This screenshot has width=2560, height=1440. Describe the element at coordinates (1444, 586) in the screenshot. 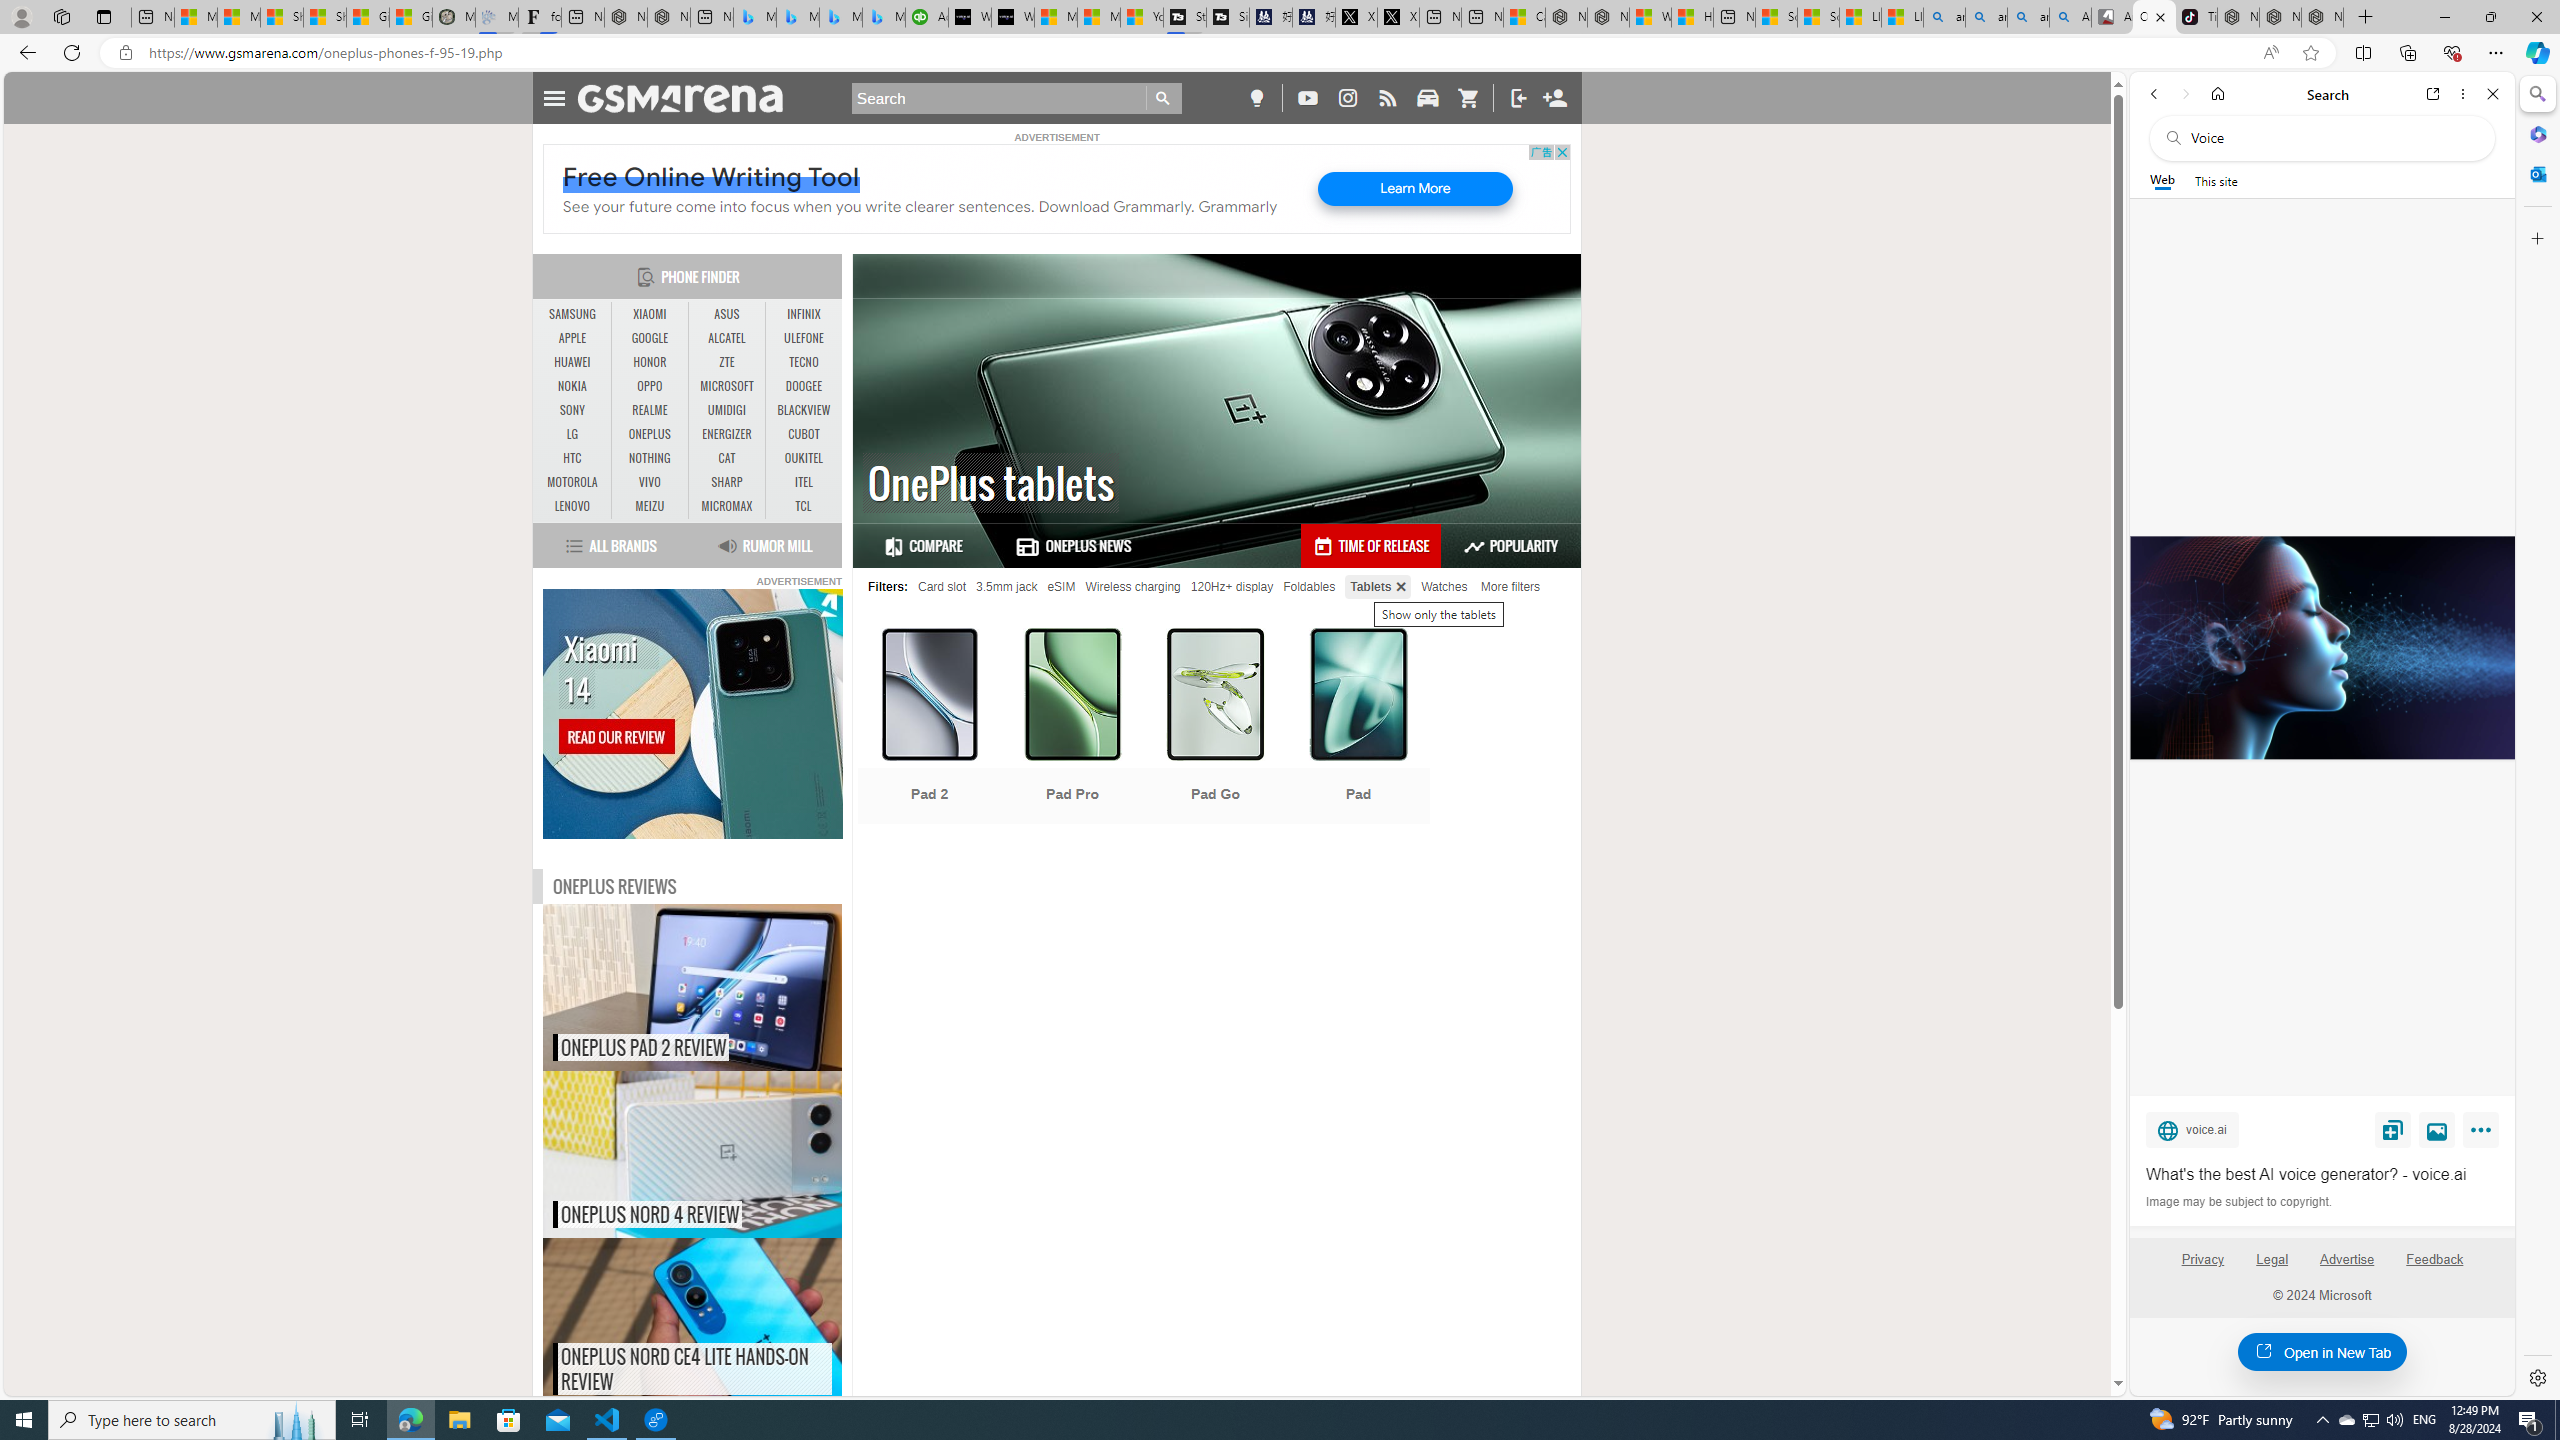

I see `Watches` at that location.